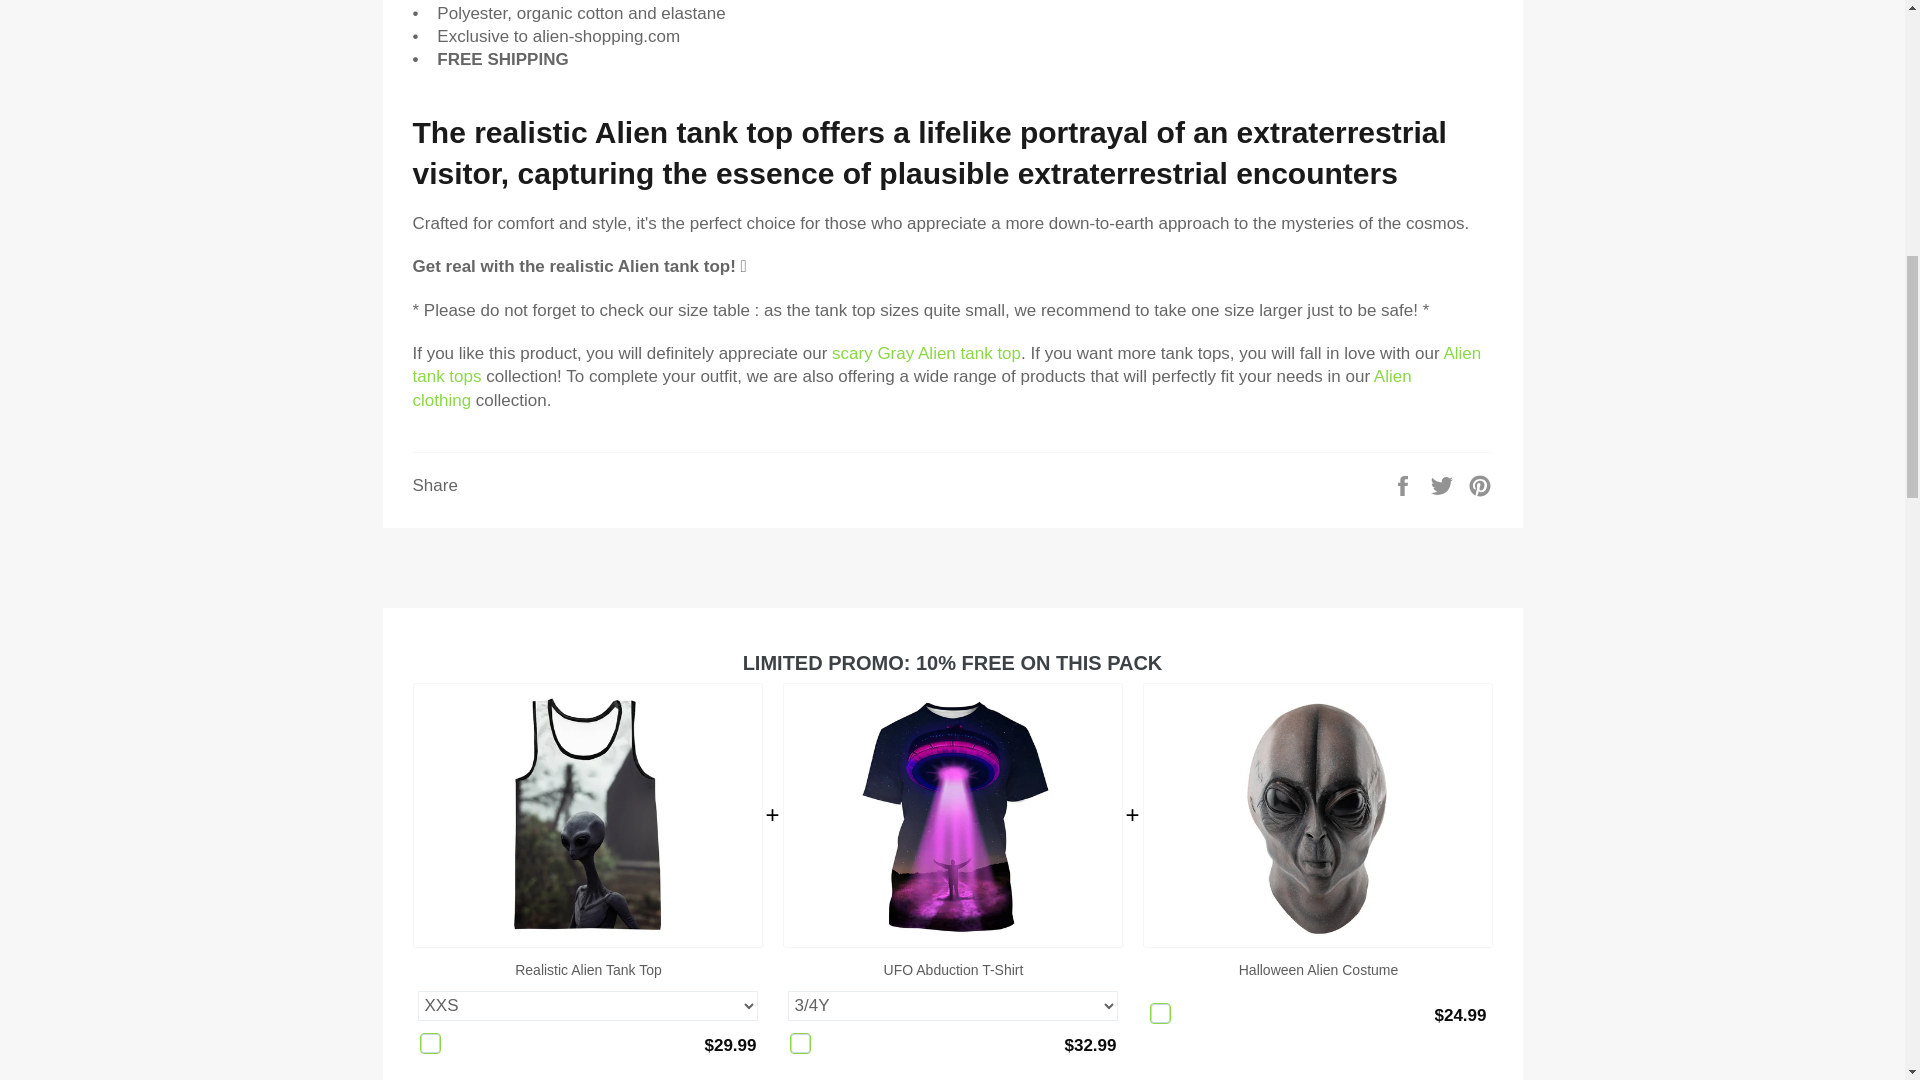  What do you see at coordinates (430, 1043) in the screenshot?
I see `on` at bounding box center [430, 1043].